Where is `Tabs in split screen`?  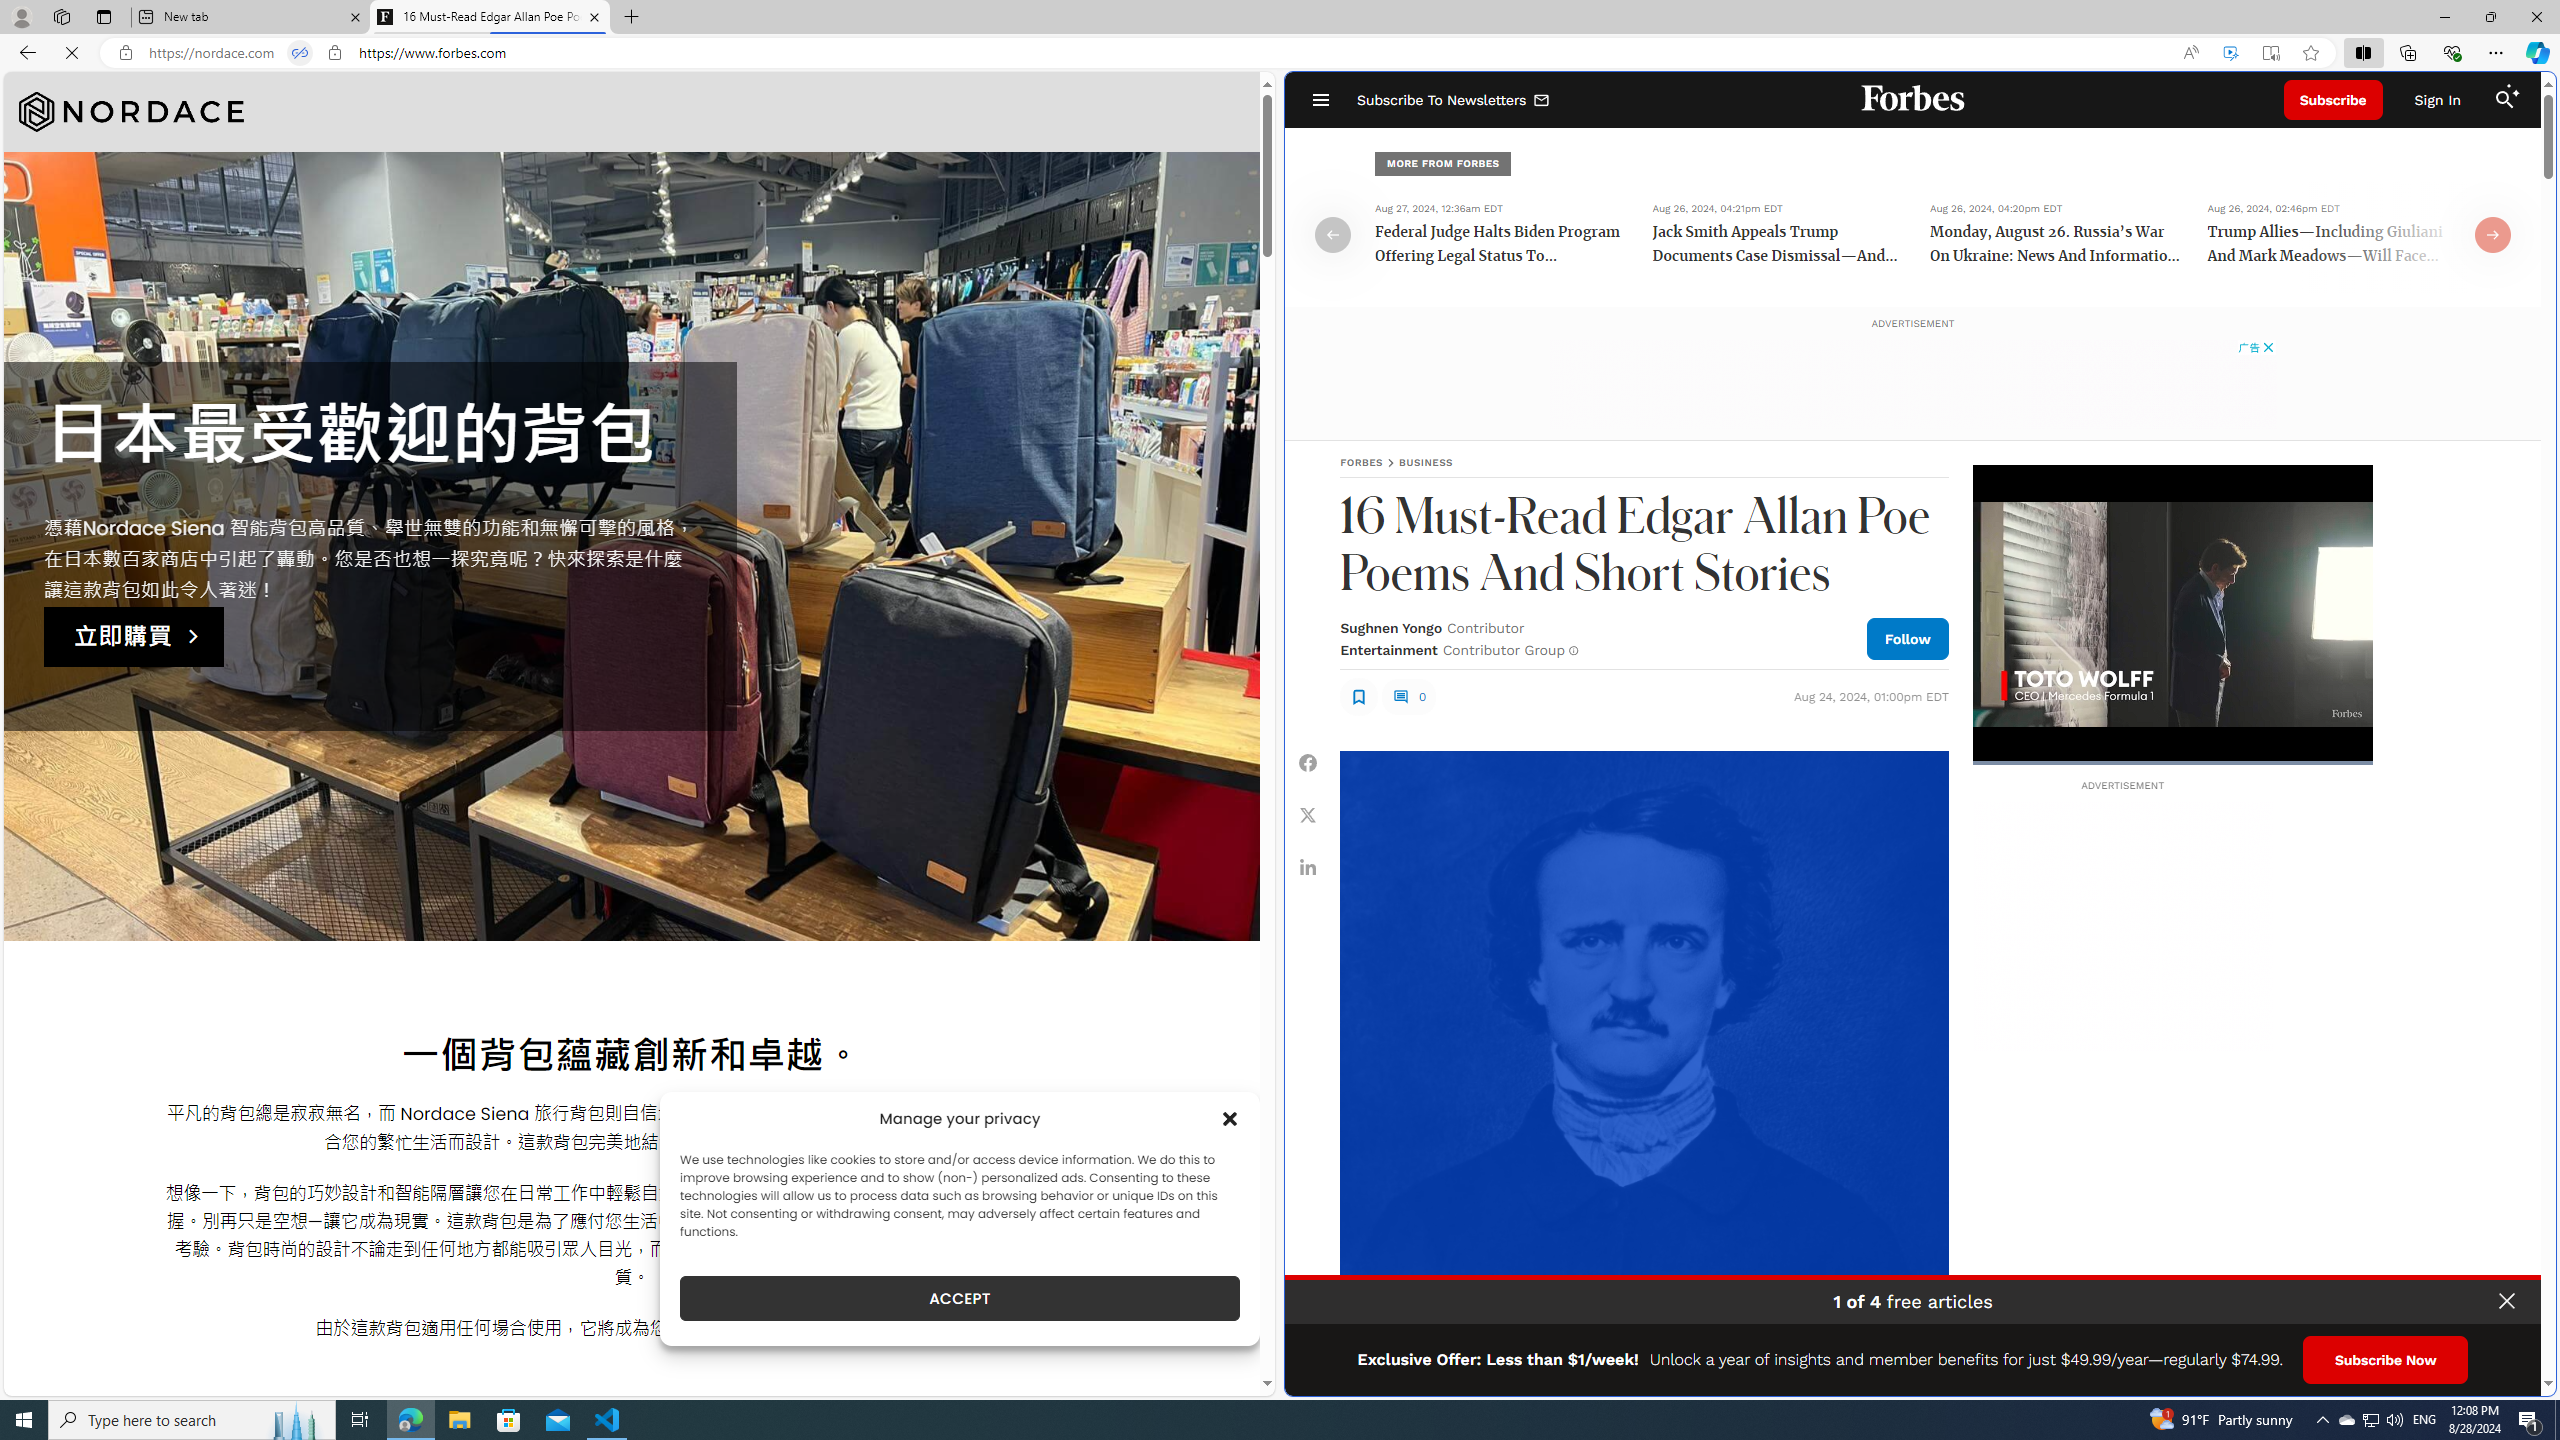 Tabs in split screen is located at coordinates (299, 53).